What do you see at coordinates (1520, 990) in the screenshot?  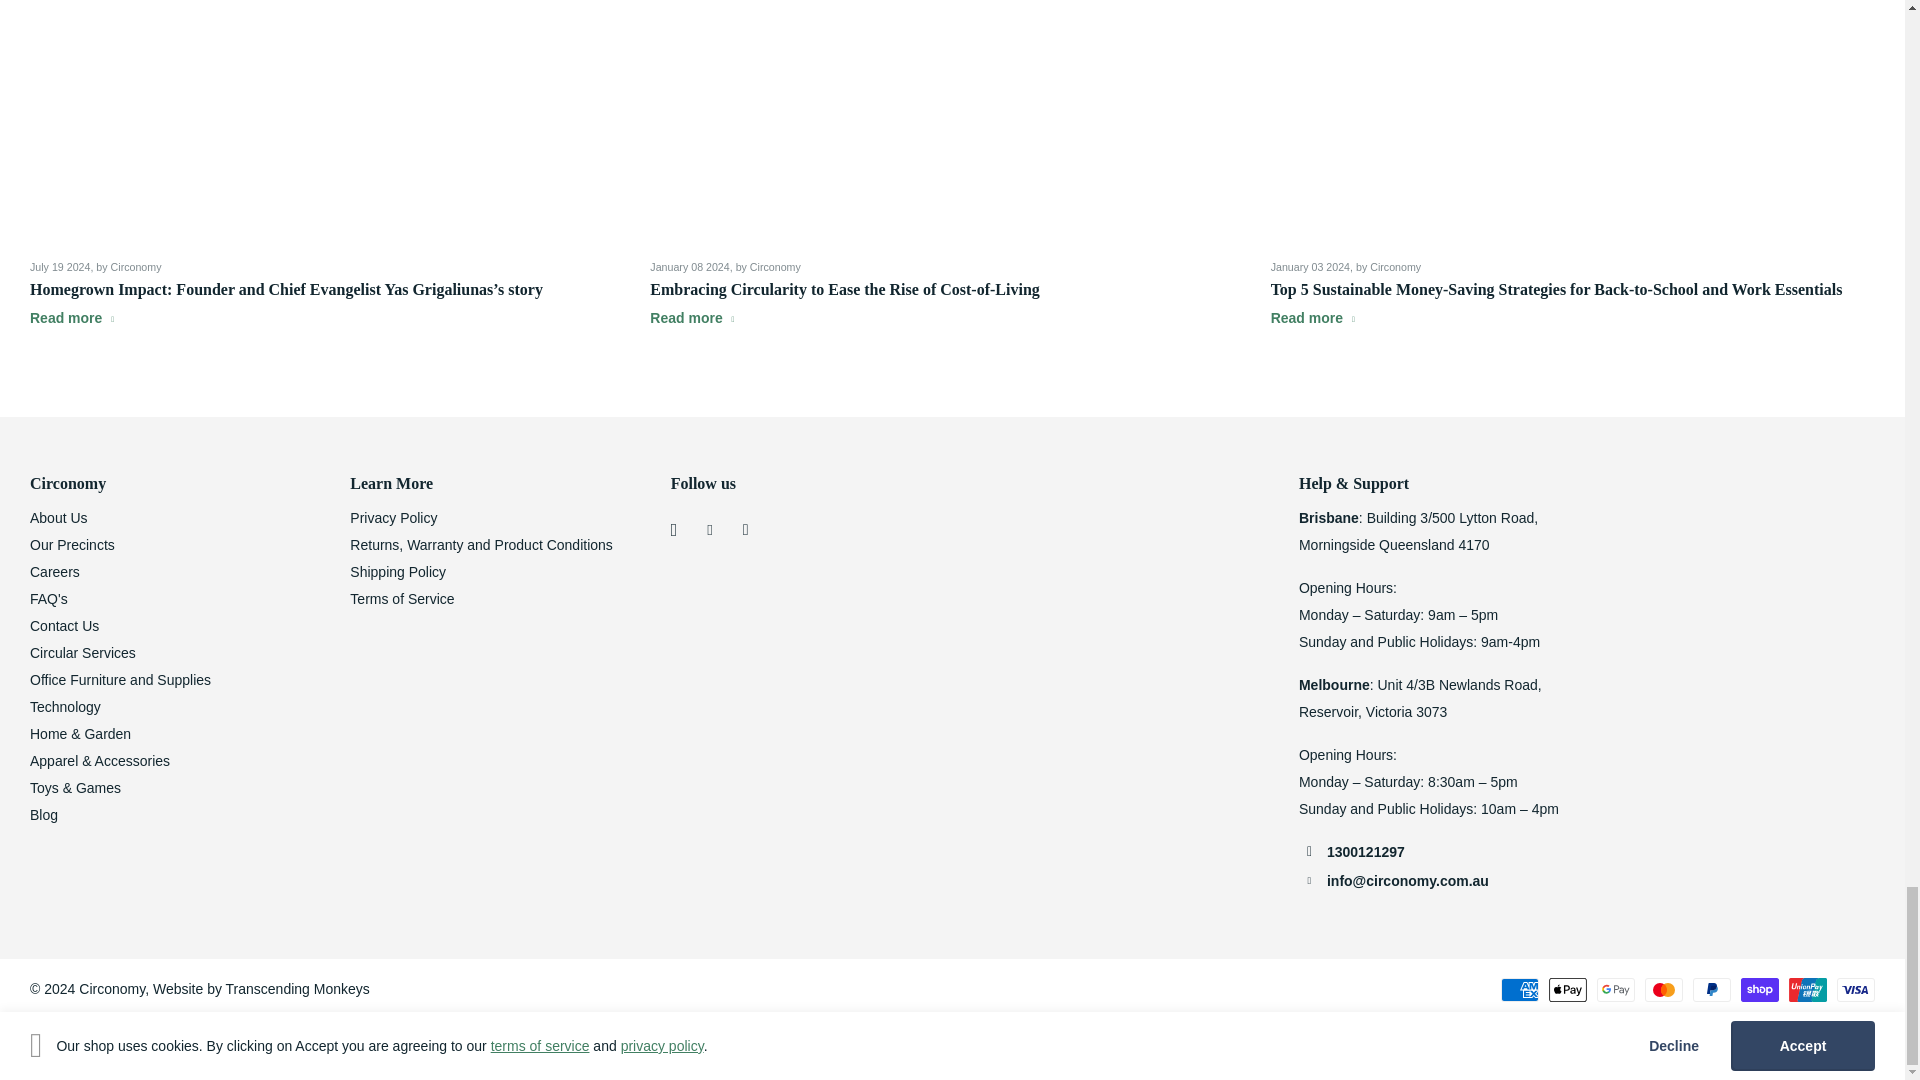 I see `American Express` at bounding box center [1520, 990].